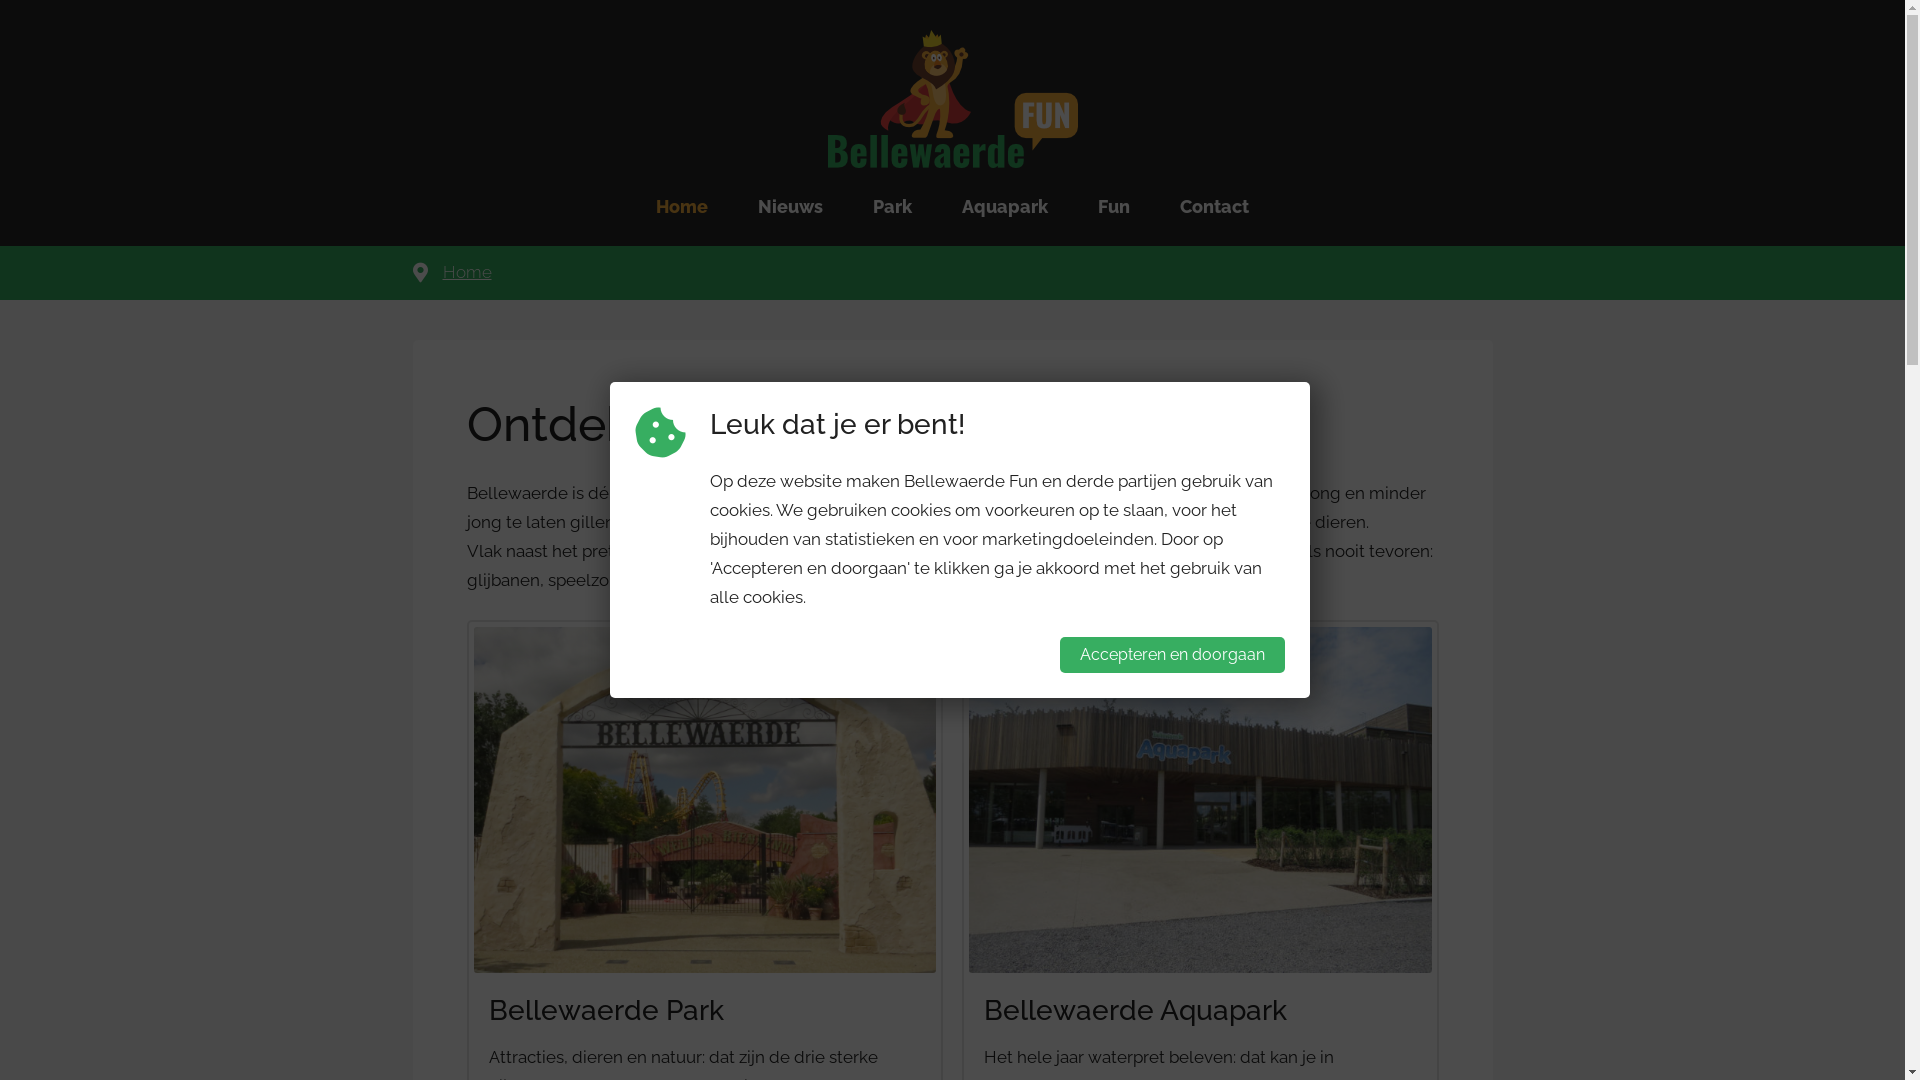 The width and height of the screenshot is (1920, 1080). Describe the element at coordinates (466, 273) in the screenshot. I see `Home` at that location.